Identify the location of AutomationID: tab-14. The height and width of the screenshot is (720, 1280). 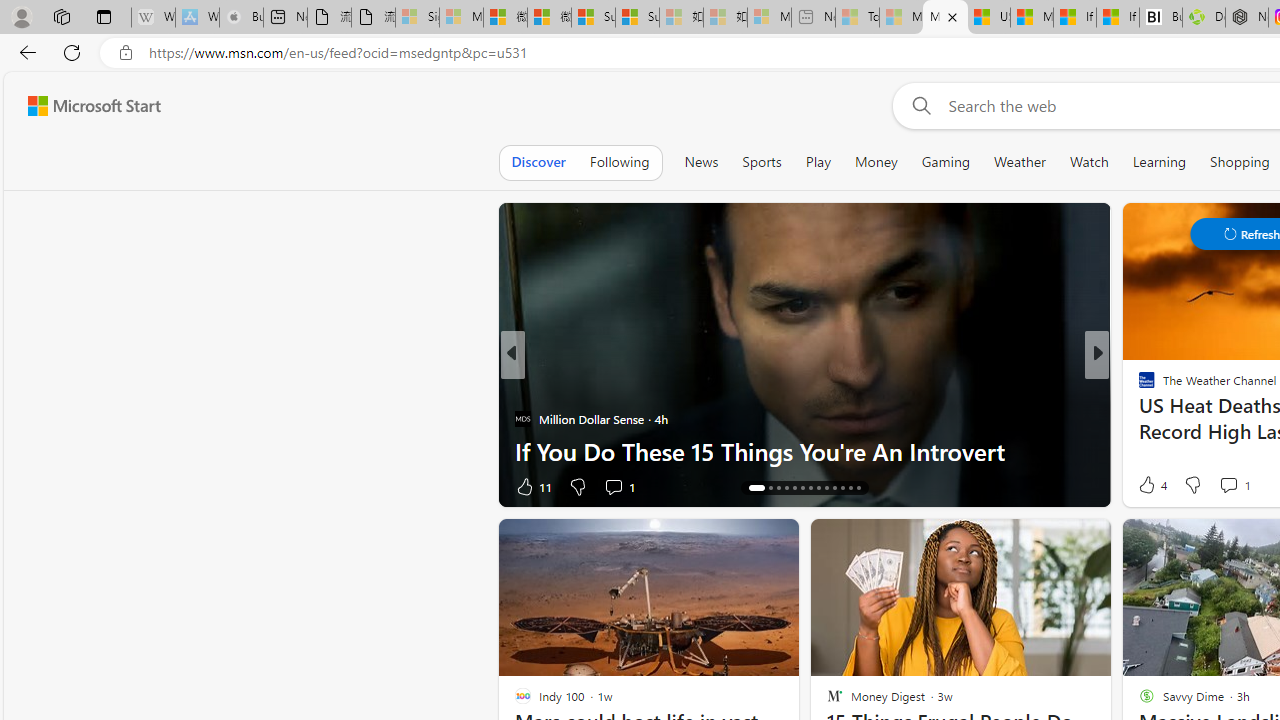
(756, 488).